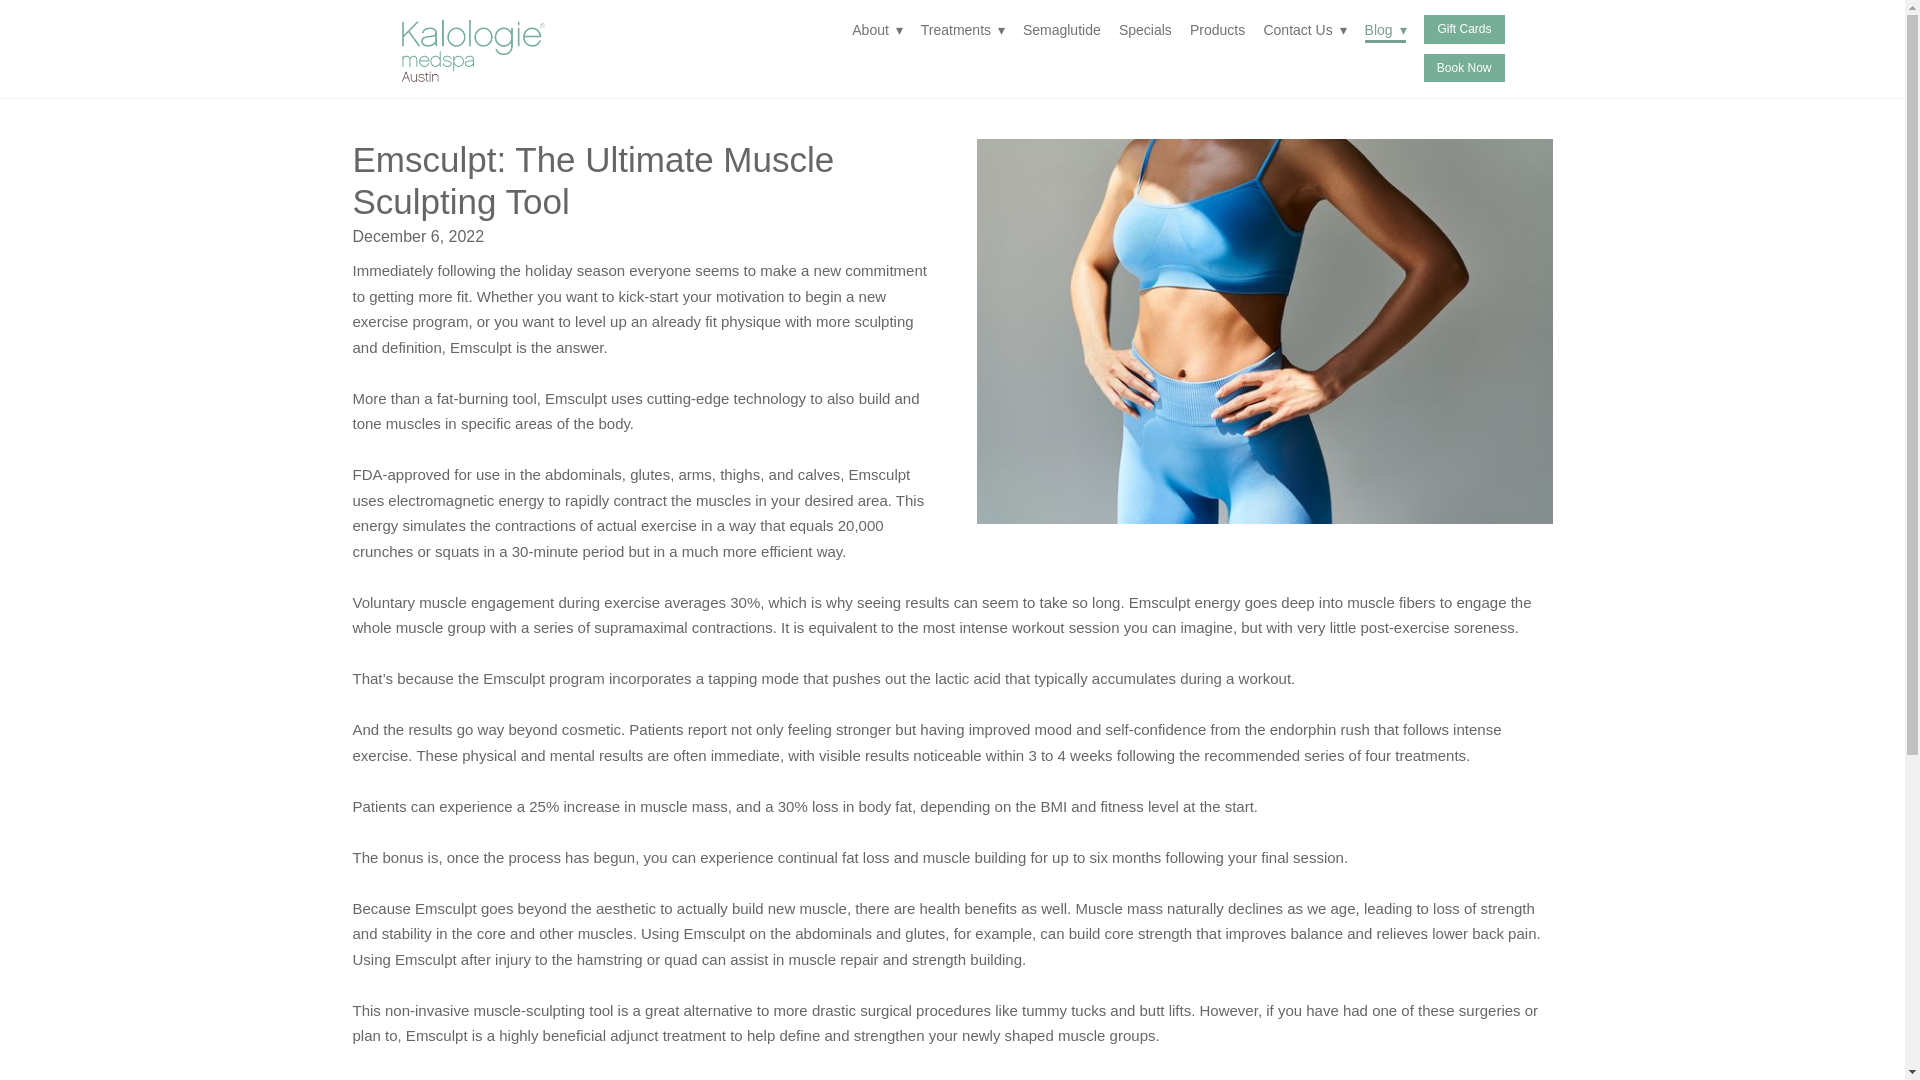 The height and width of the screenshot is (1080, 1920). What do you see at coordinates (1217, 29) in the screenshot?
I see `Products` at bounding box center [1217, 29].